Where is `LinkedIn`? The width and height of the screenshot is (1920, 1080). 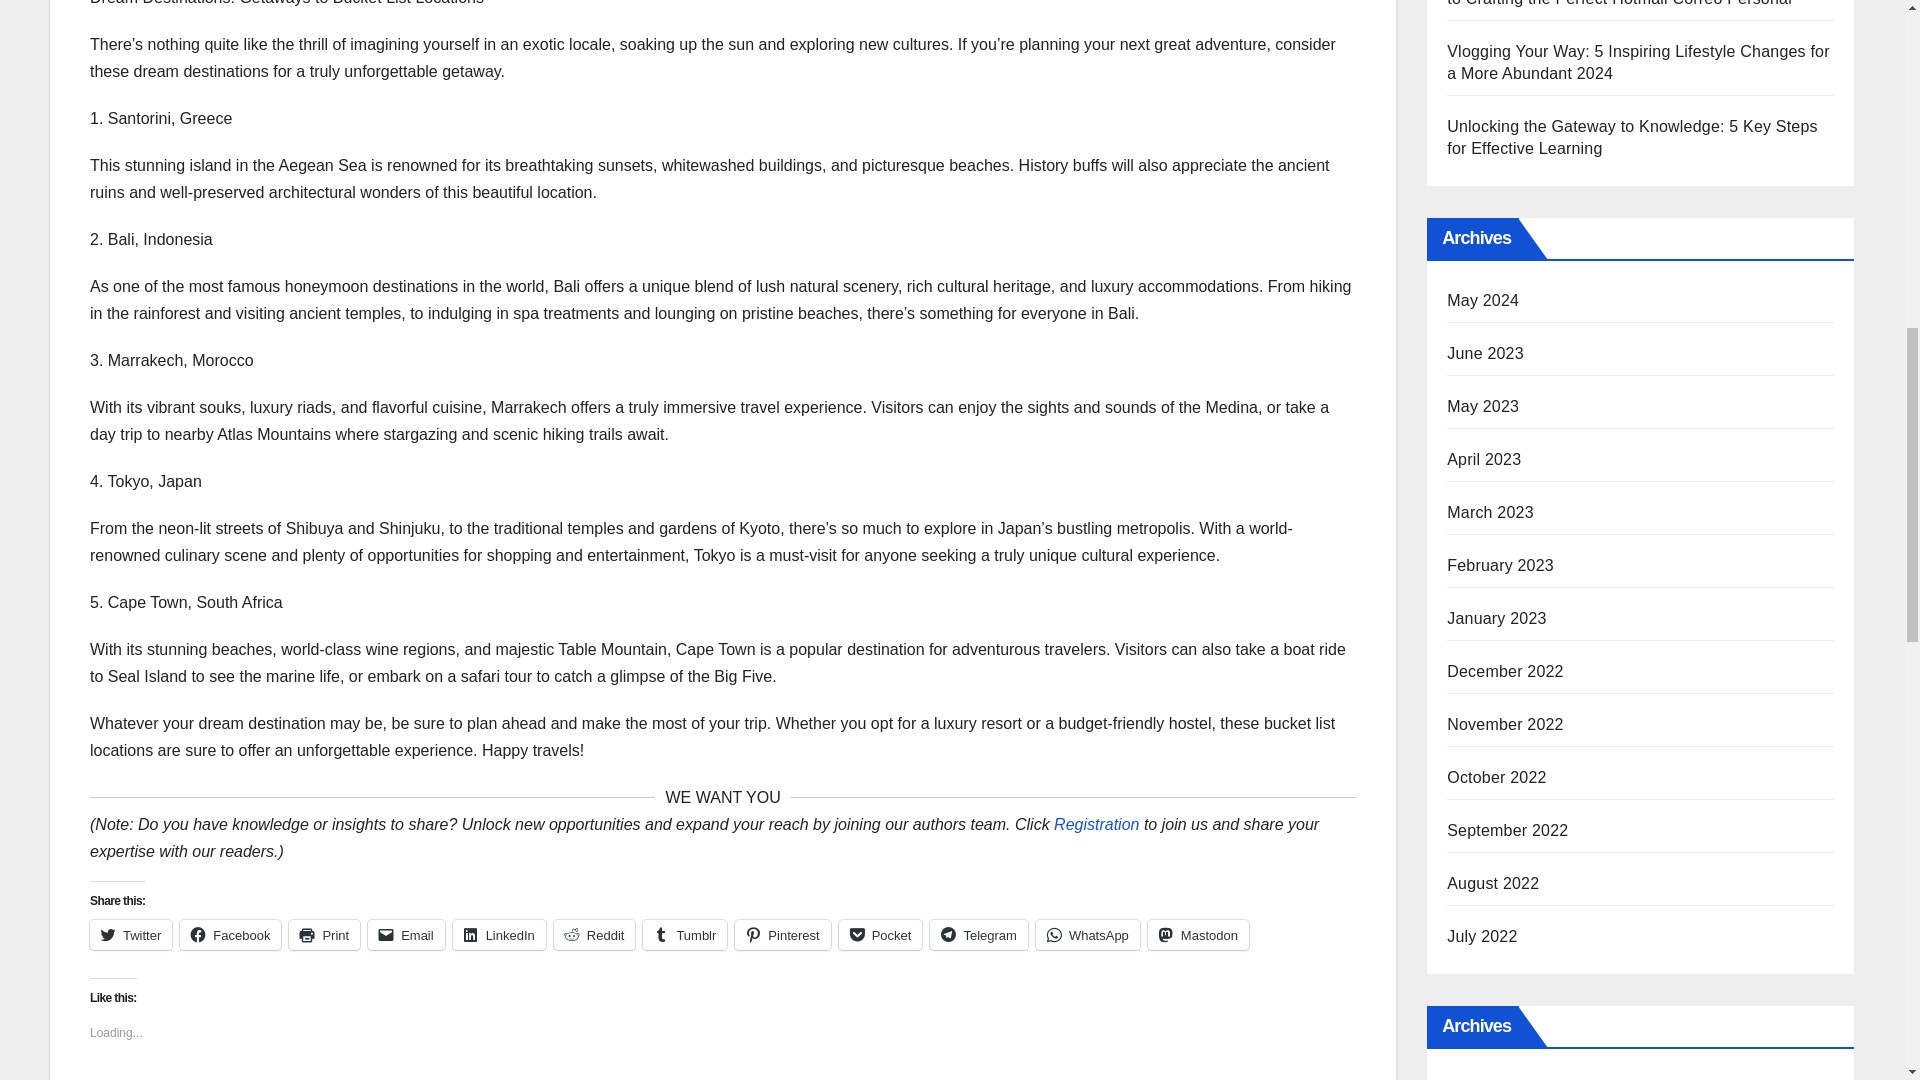 LinkedIn is located at coordinates (499, 935).